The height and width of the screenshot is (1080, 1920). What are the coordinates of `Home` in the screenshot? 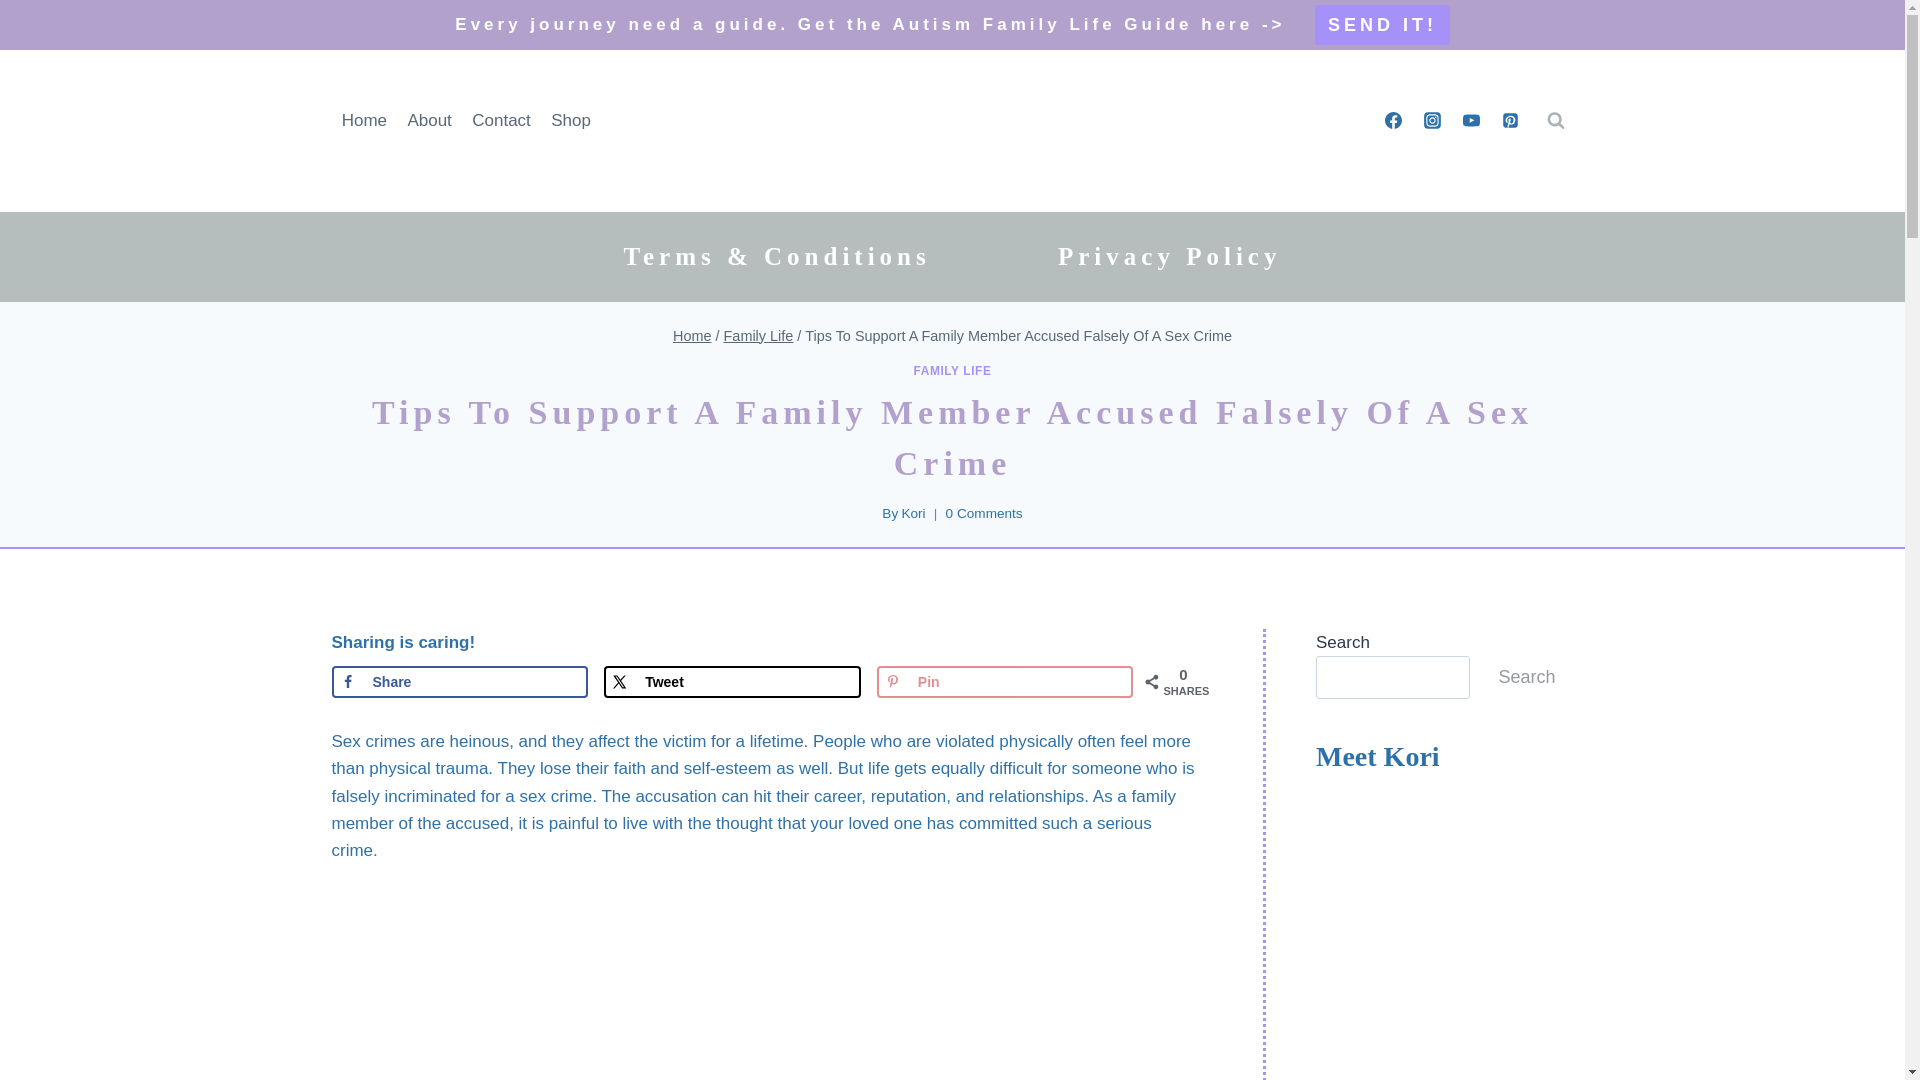 It's located at (364, 120).